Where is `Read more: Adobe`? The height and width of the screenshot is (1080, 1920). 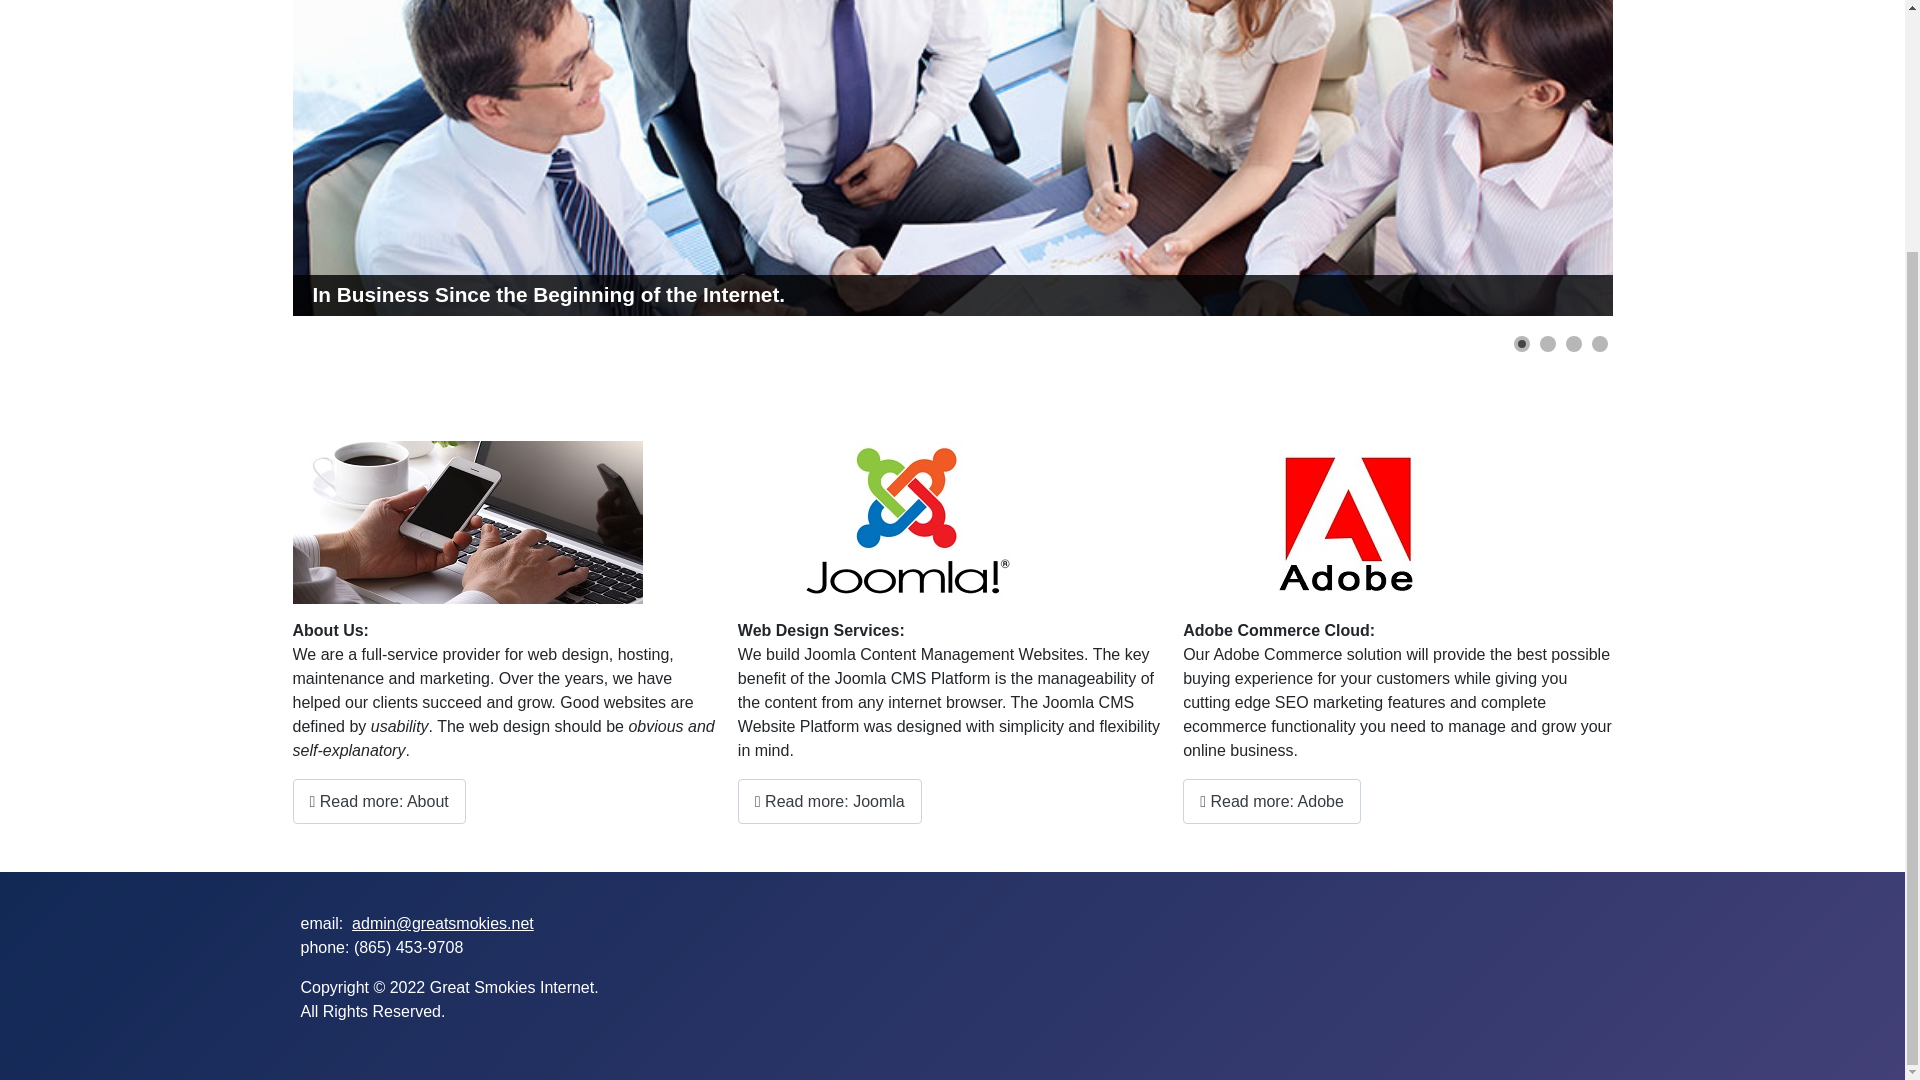
Read more: Adobe is located at coordinates (1272, 801).